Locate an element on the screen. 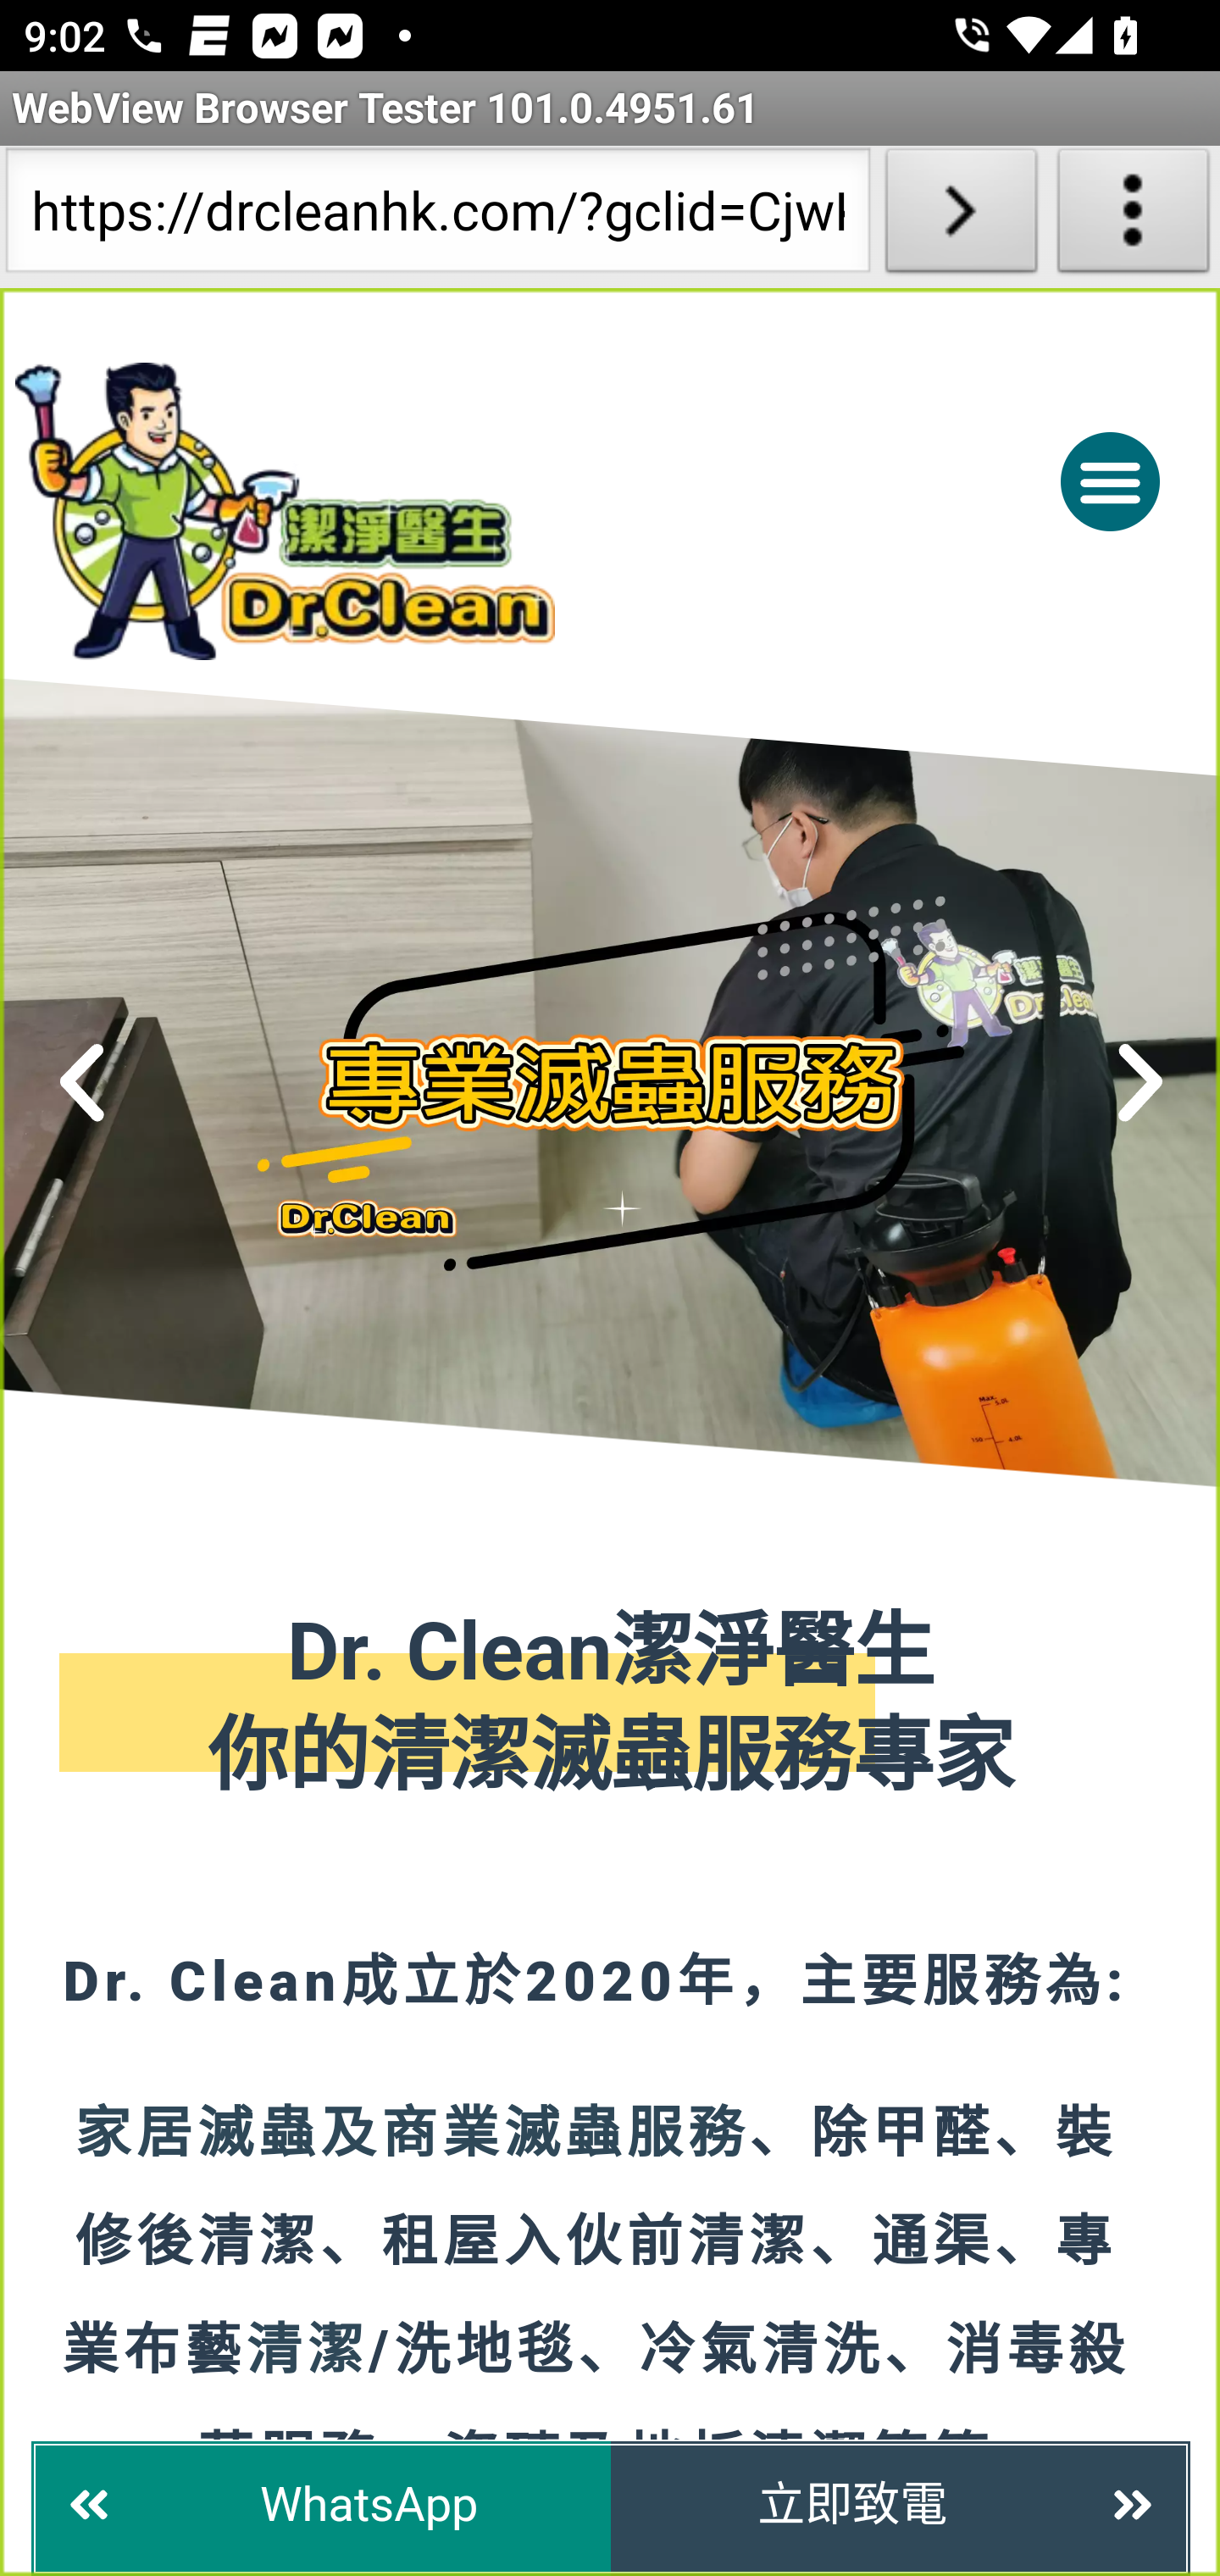 The width and height of the screenshot is (1220, 2576). Load URL is located at coordinates (961, 217).